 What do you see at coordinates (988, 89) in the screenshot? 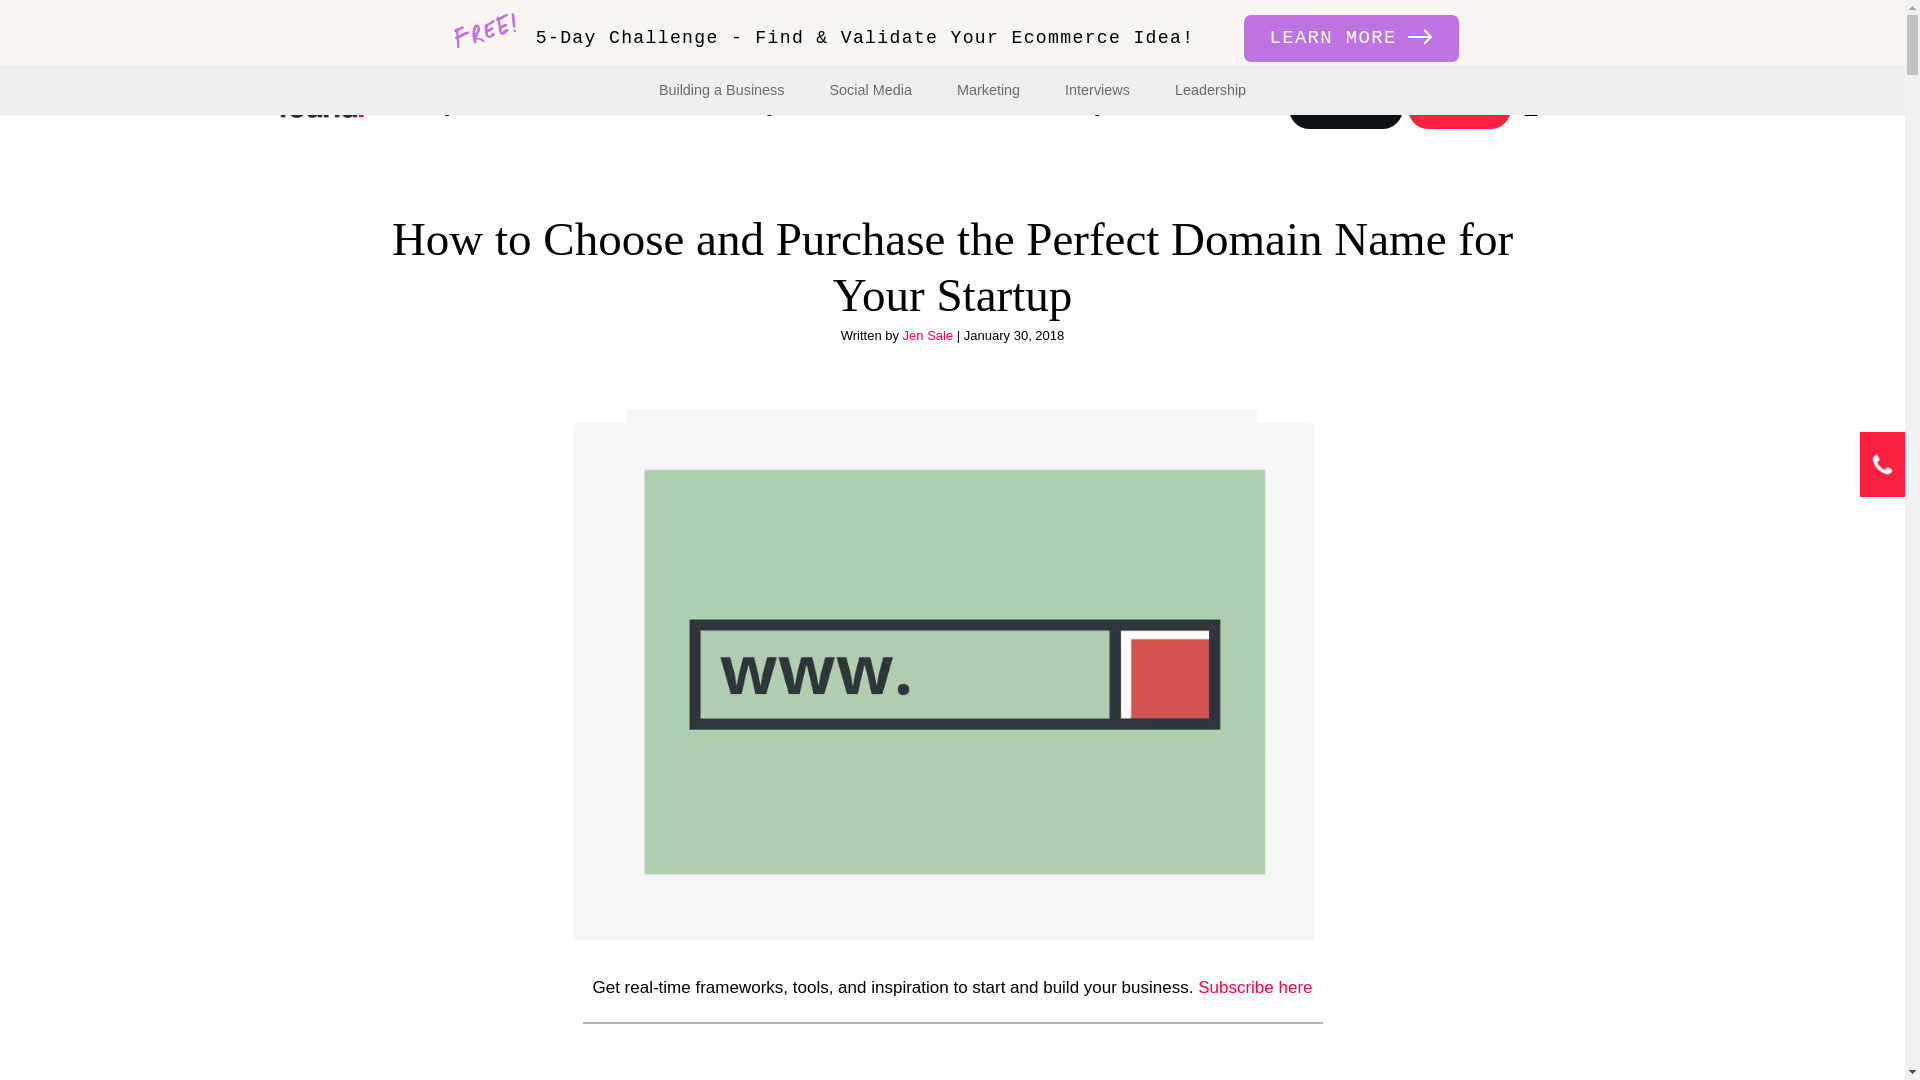
I see `Marketing` at bounding box center [988, 89].